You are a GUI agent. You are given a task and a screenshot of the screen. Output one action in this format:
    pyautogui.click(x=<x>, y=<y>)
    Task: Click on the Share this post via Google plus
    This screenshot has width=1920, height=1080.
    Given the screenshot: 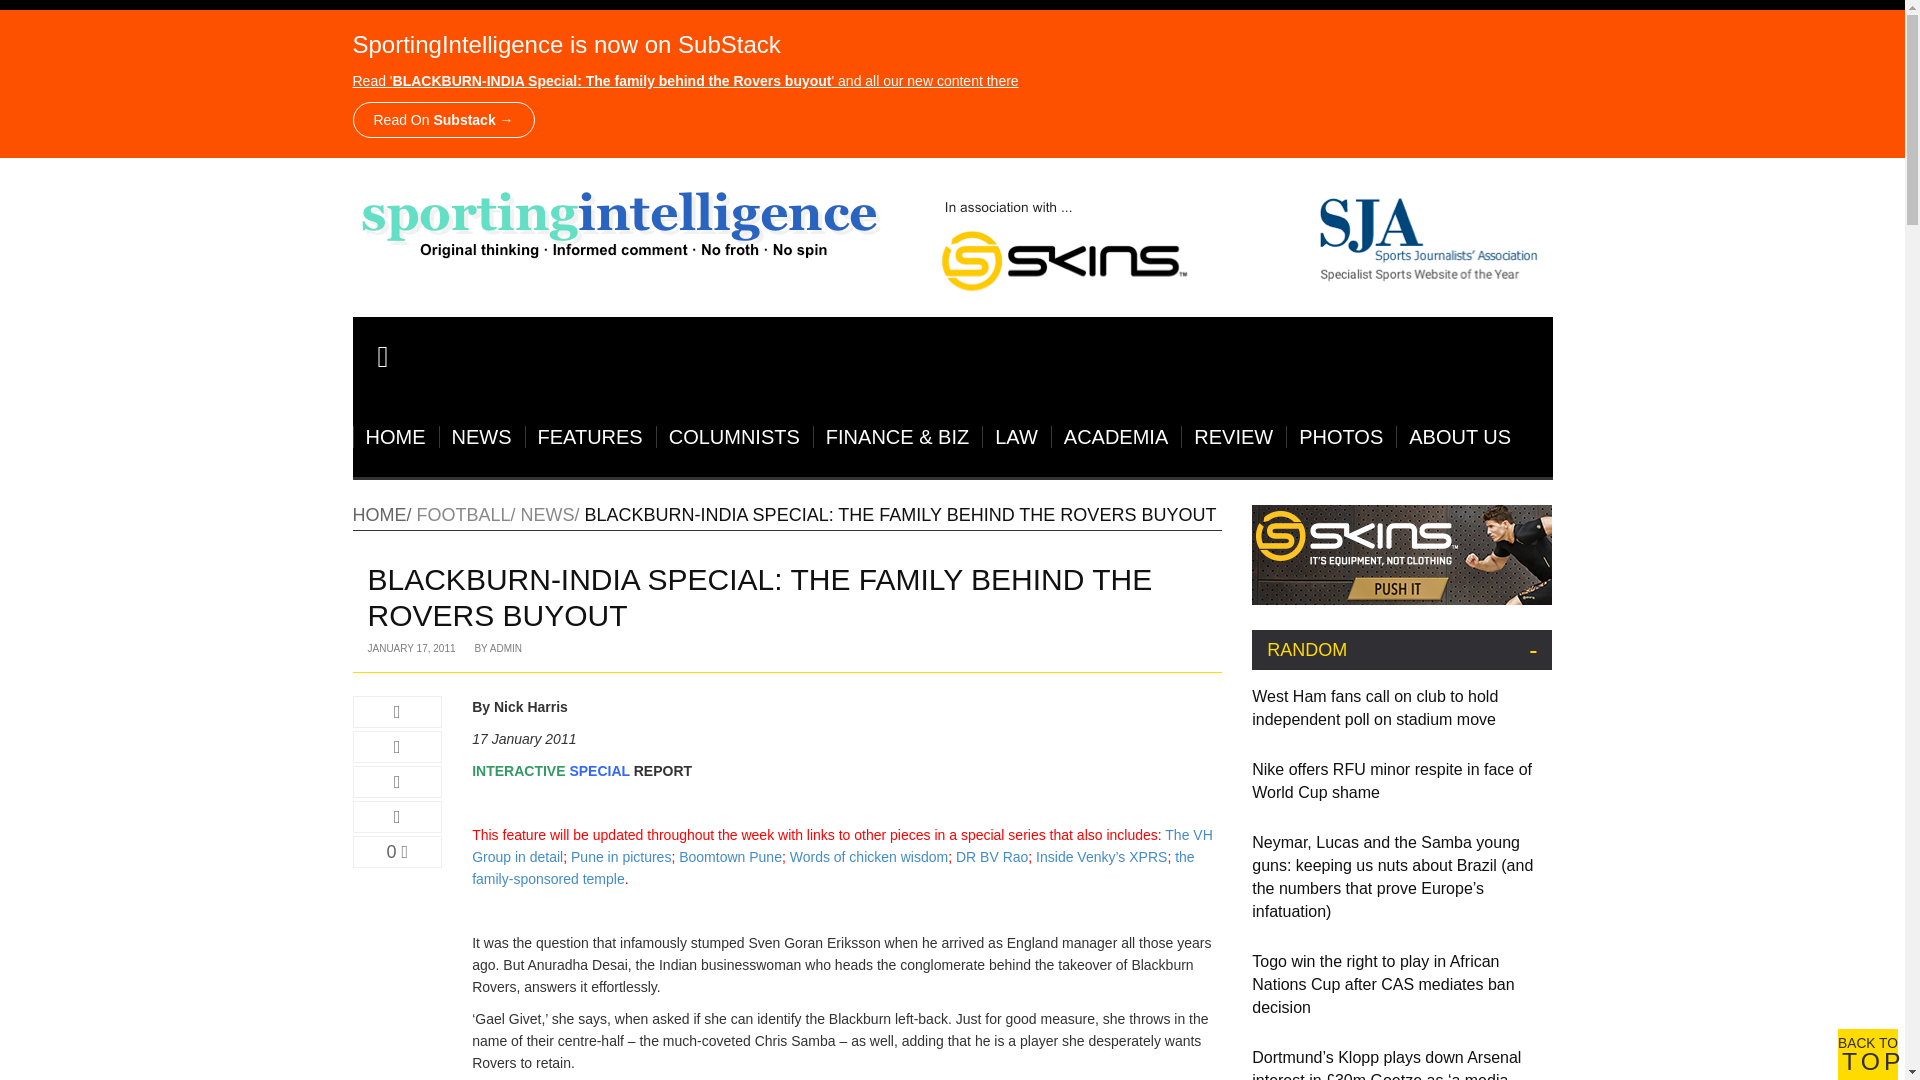 What is the action you would take?
    pyautogui.click(x=396, y=782)
    